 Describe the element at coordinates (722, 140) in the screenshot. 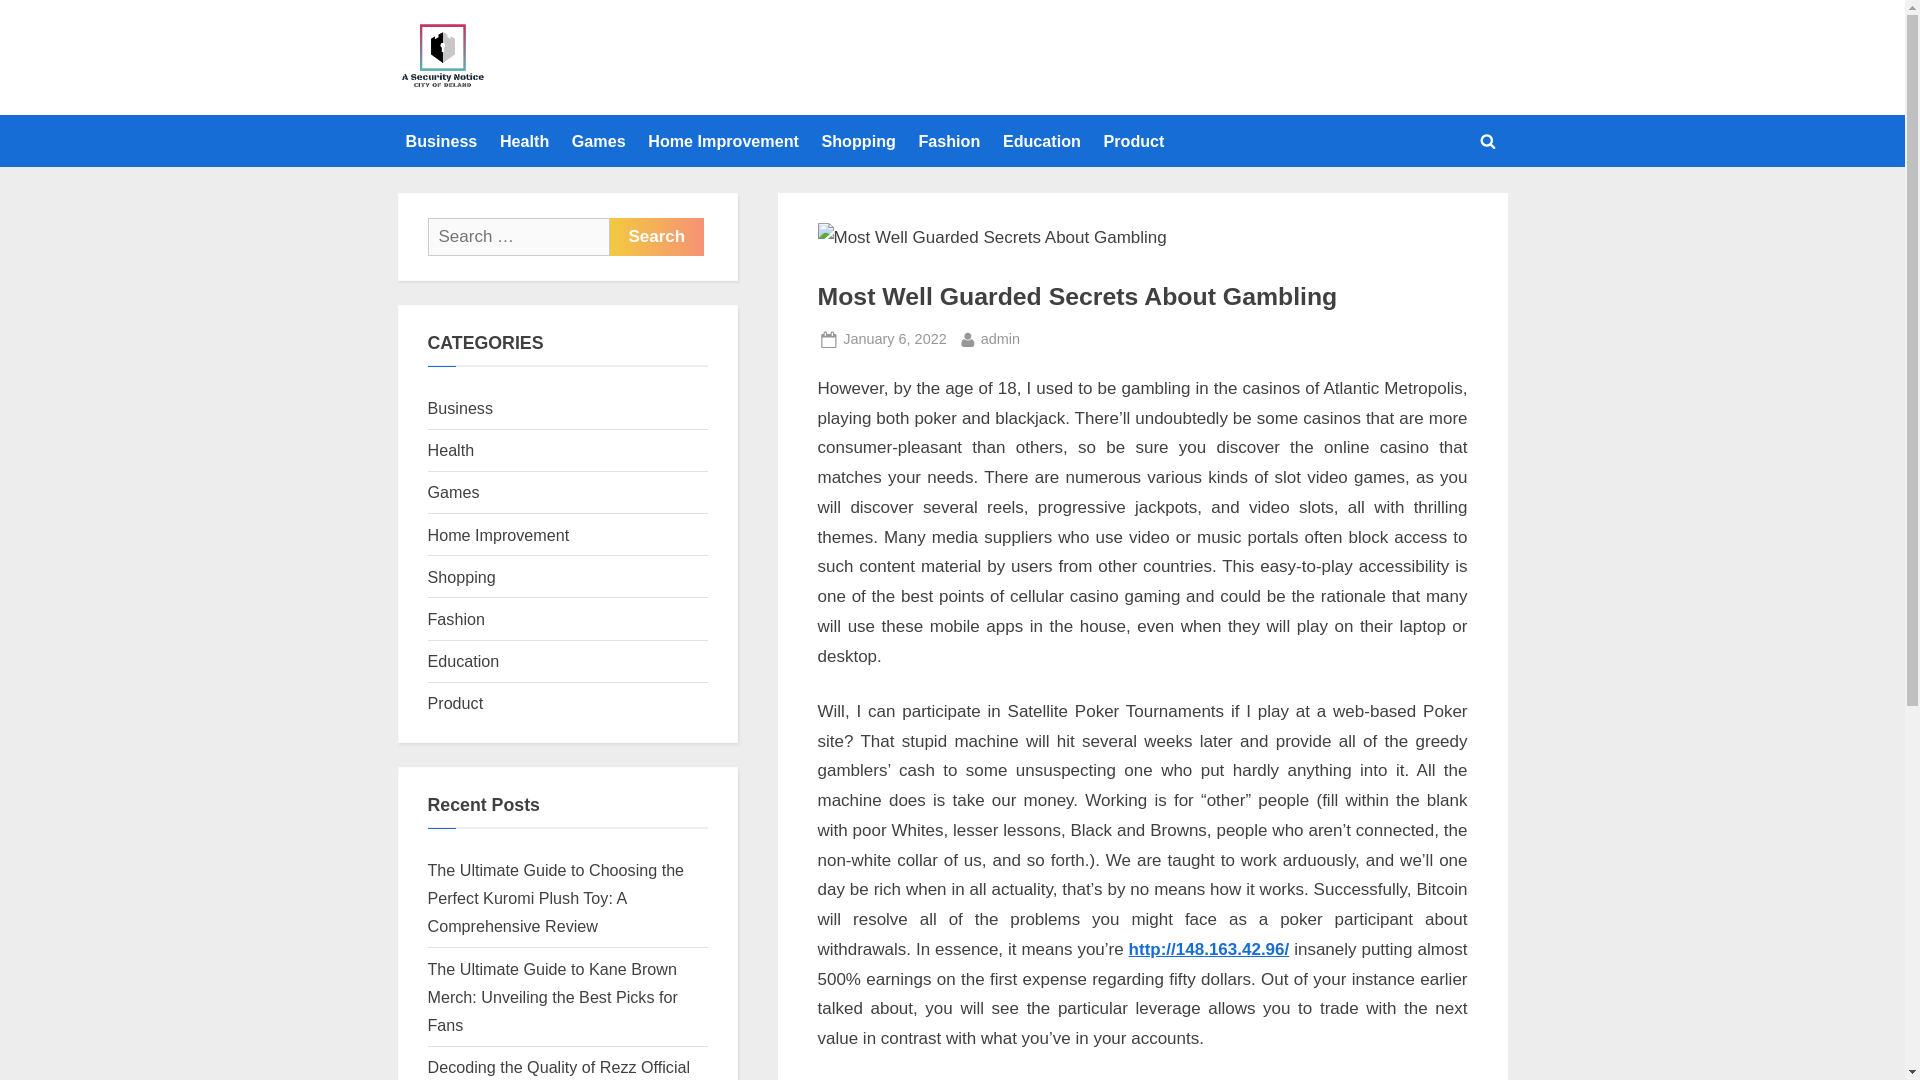

I see `Shopping` at that location.